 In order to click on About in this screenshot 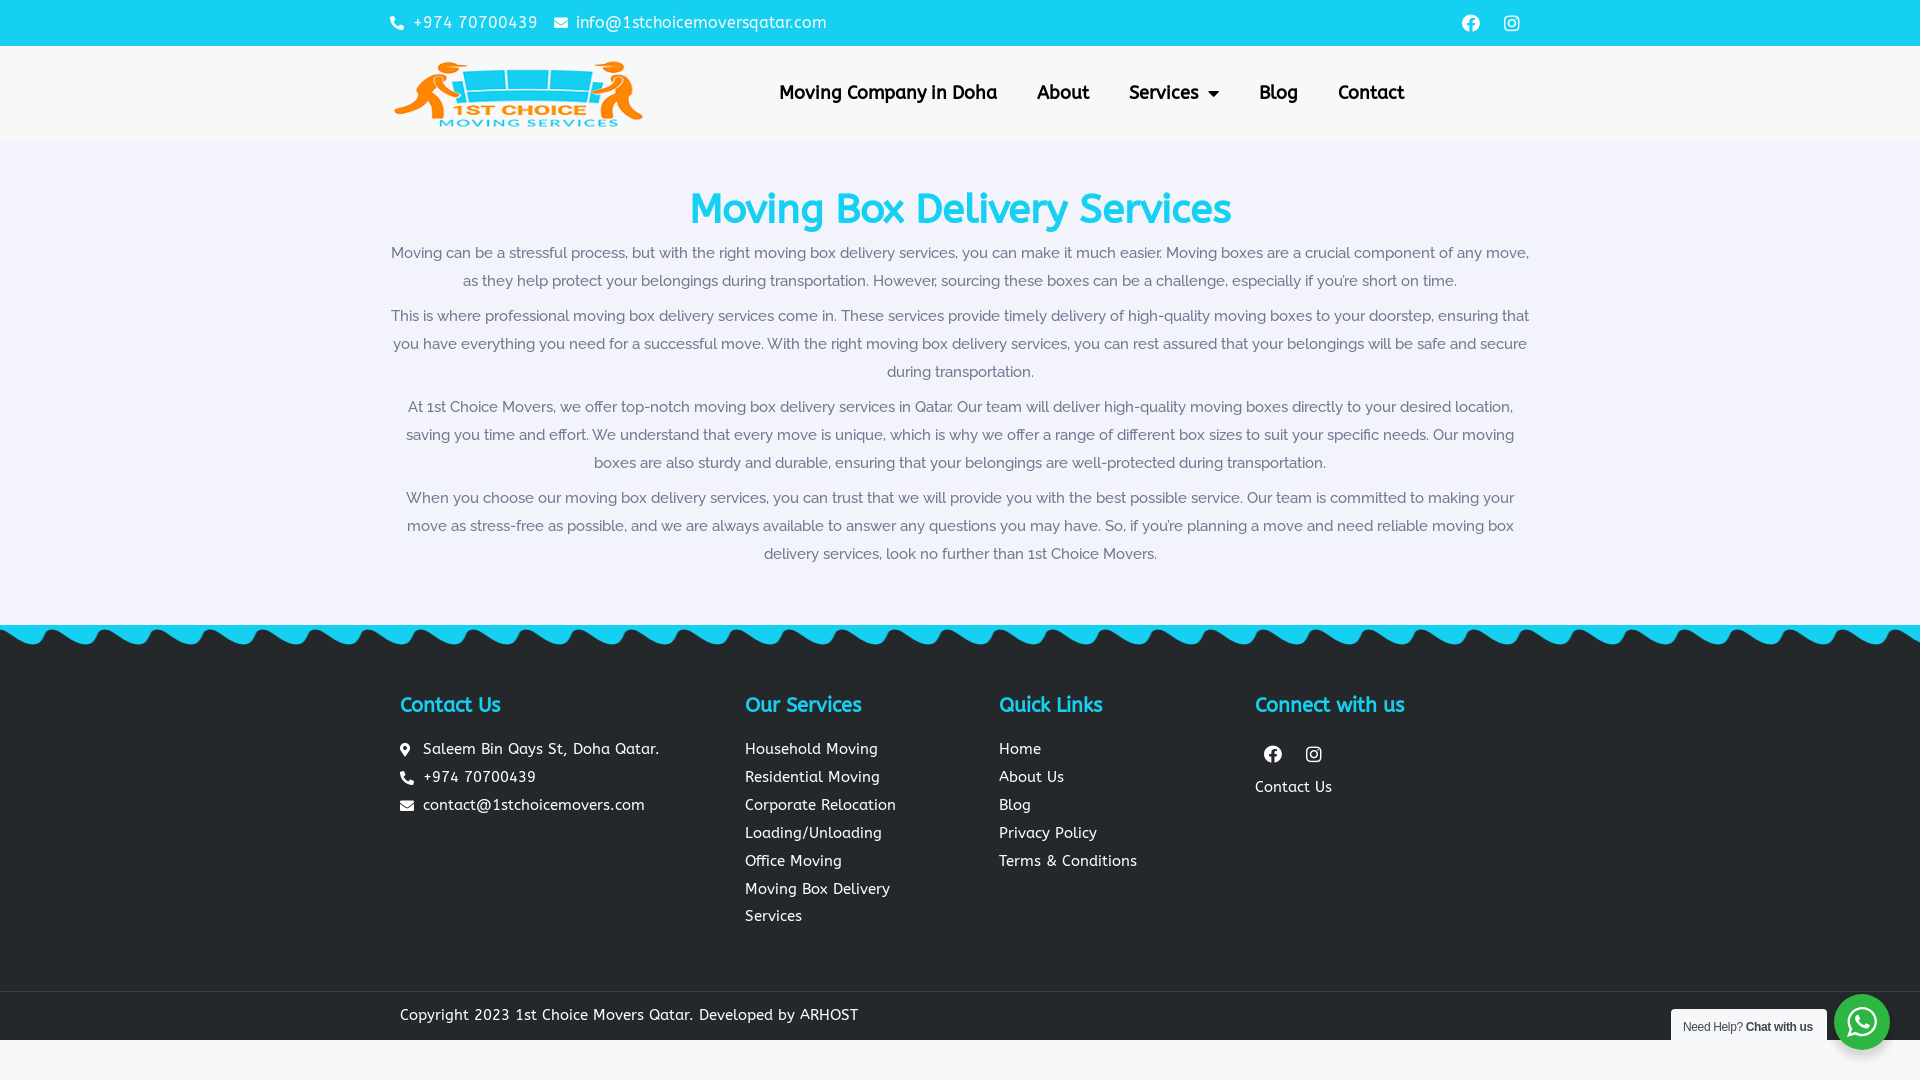, I will do `click(1063, 93)`.